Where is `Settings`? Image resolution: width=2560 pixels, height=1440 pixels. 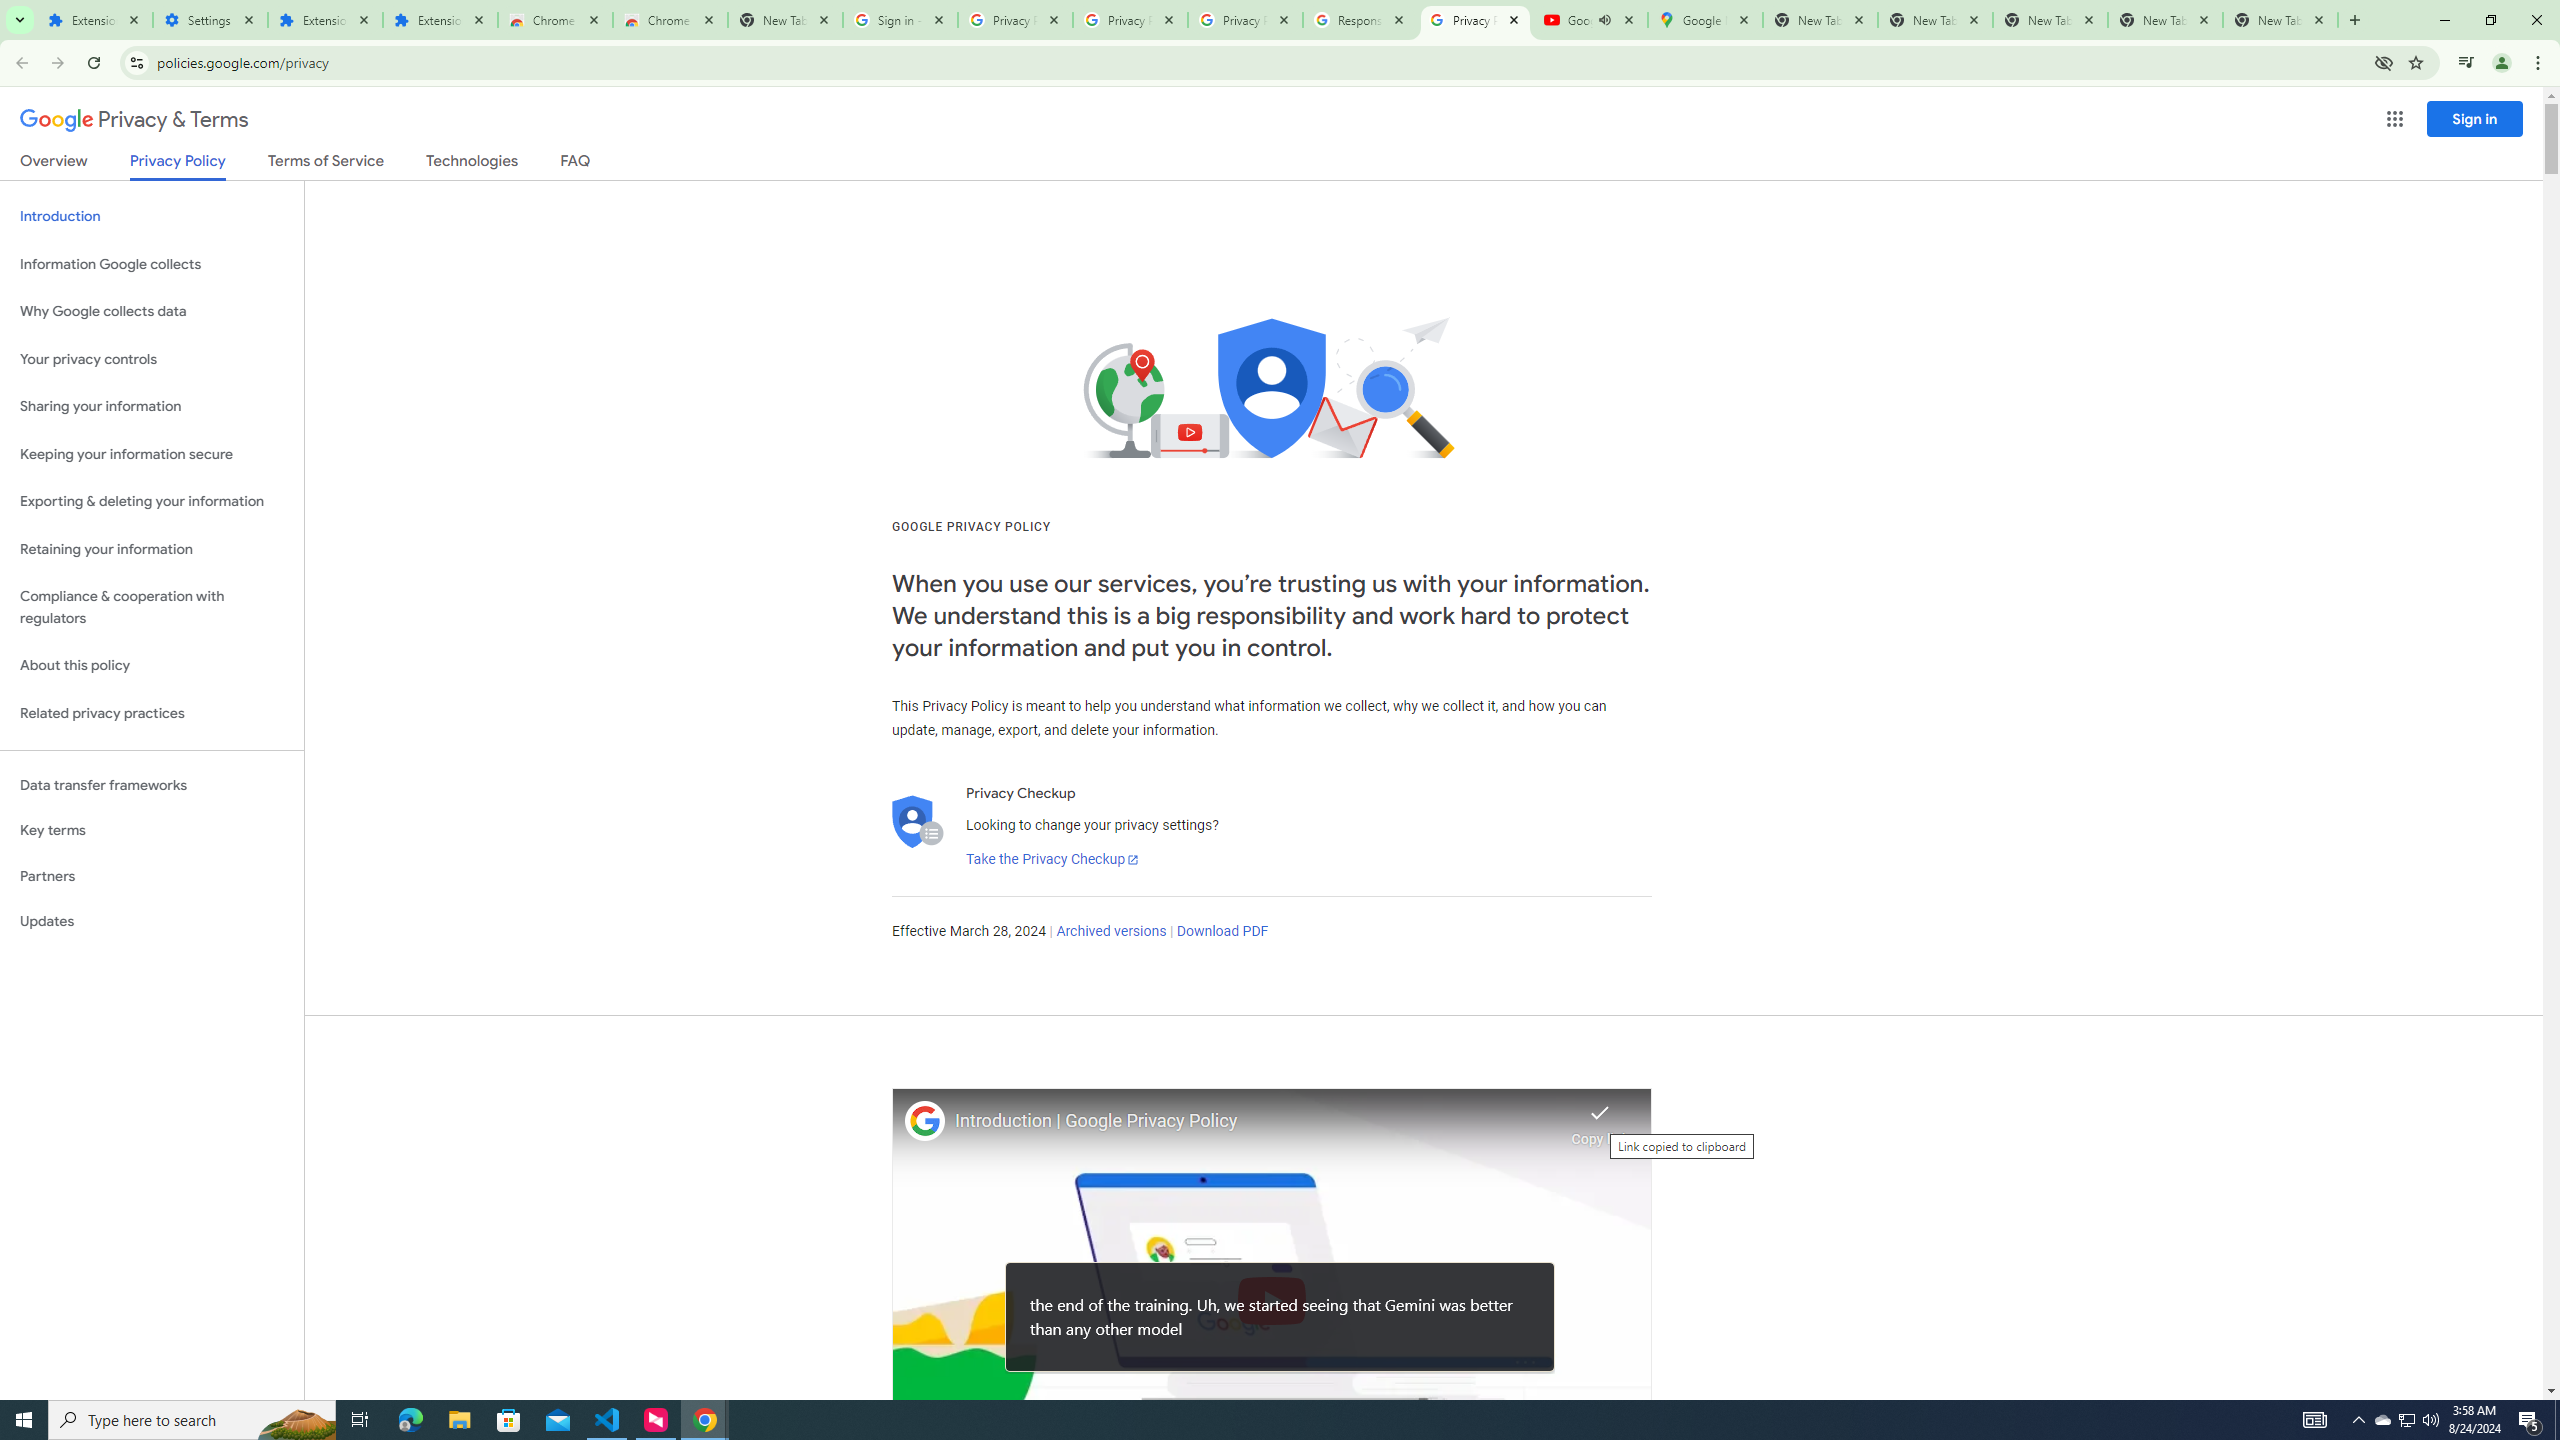
Settings is located at coordinates (210, 20).